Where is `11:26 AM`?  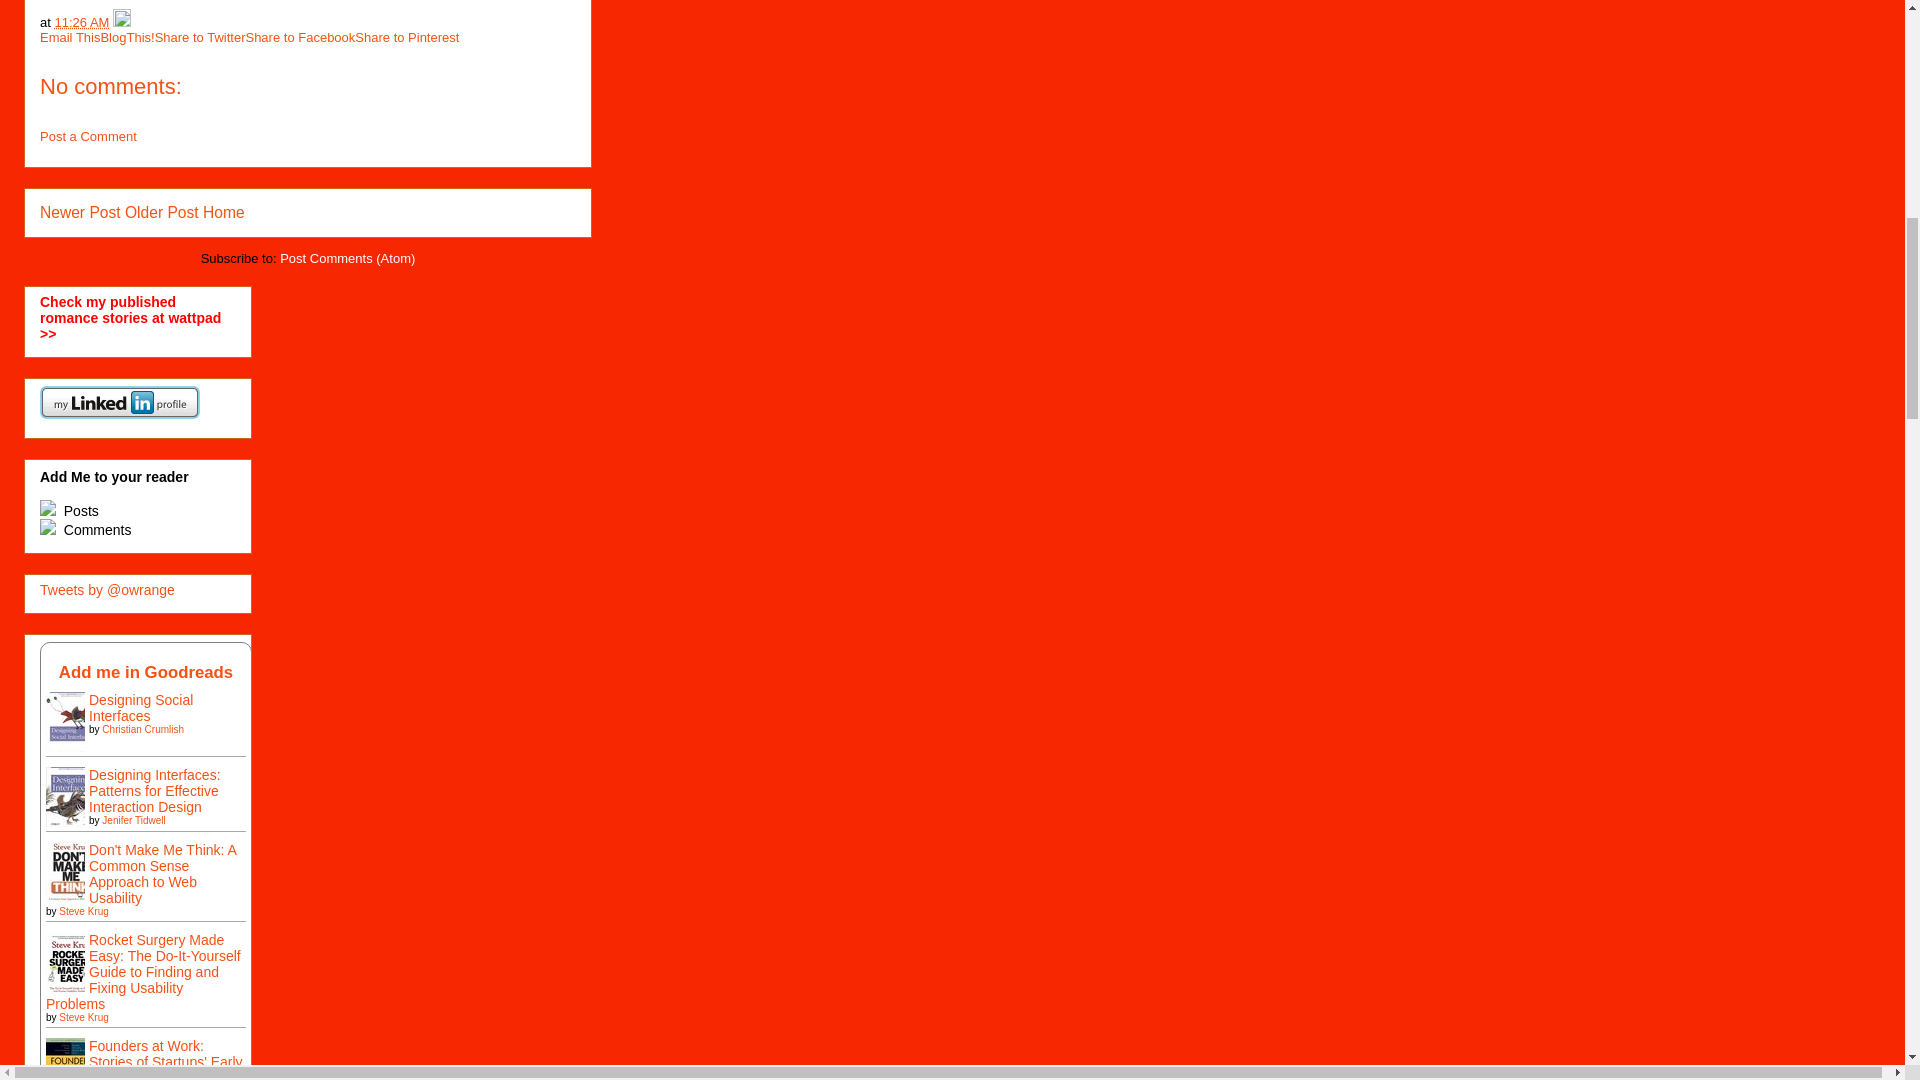
11:26 AM is located at coordinates (81, 22).